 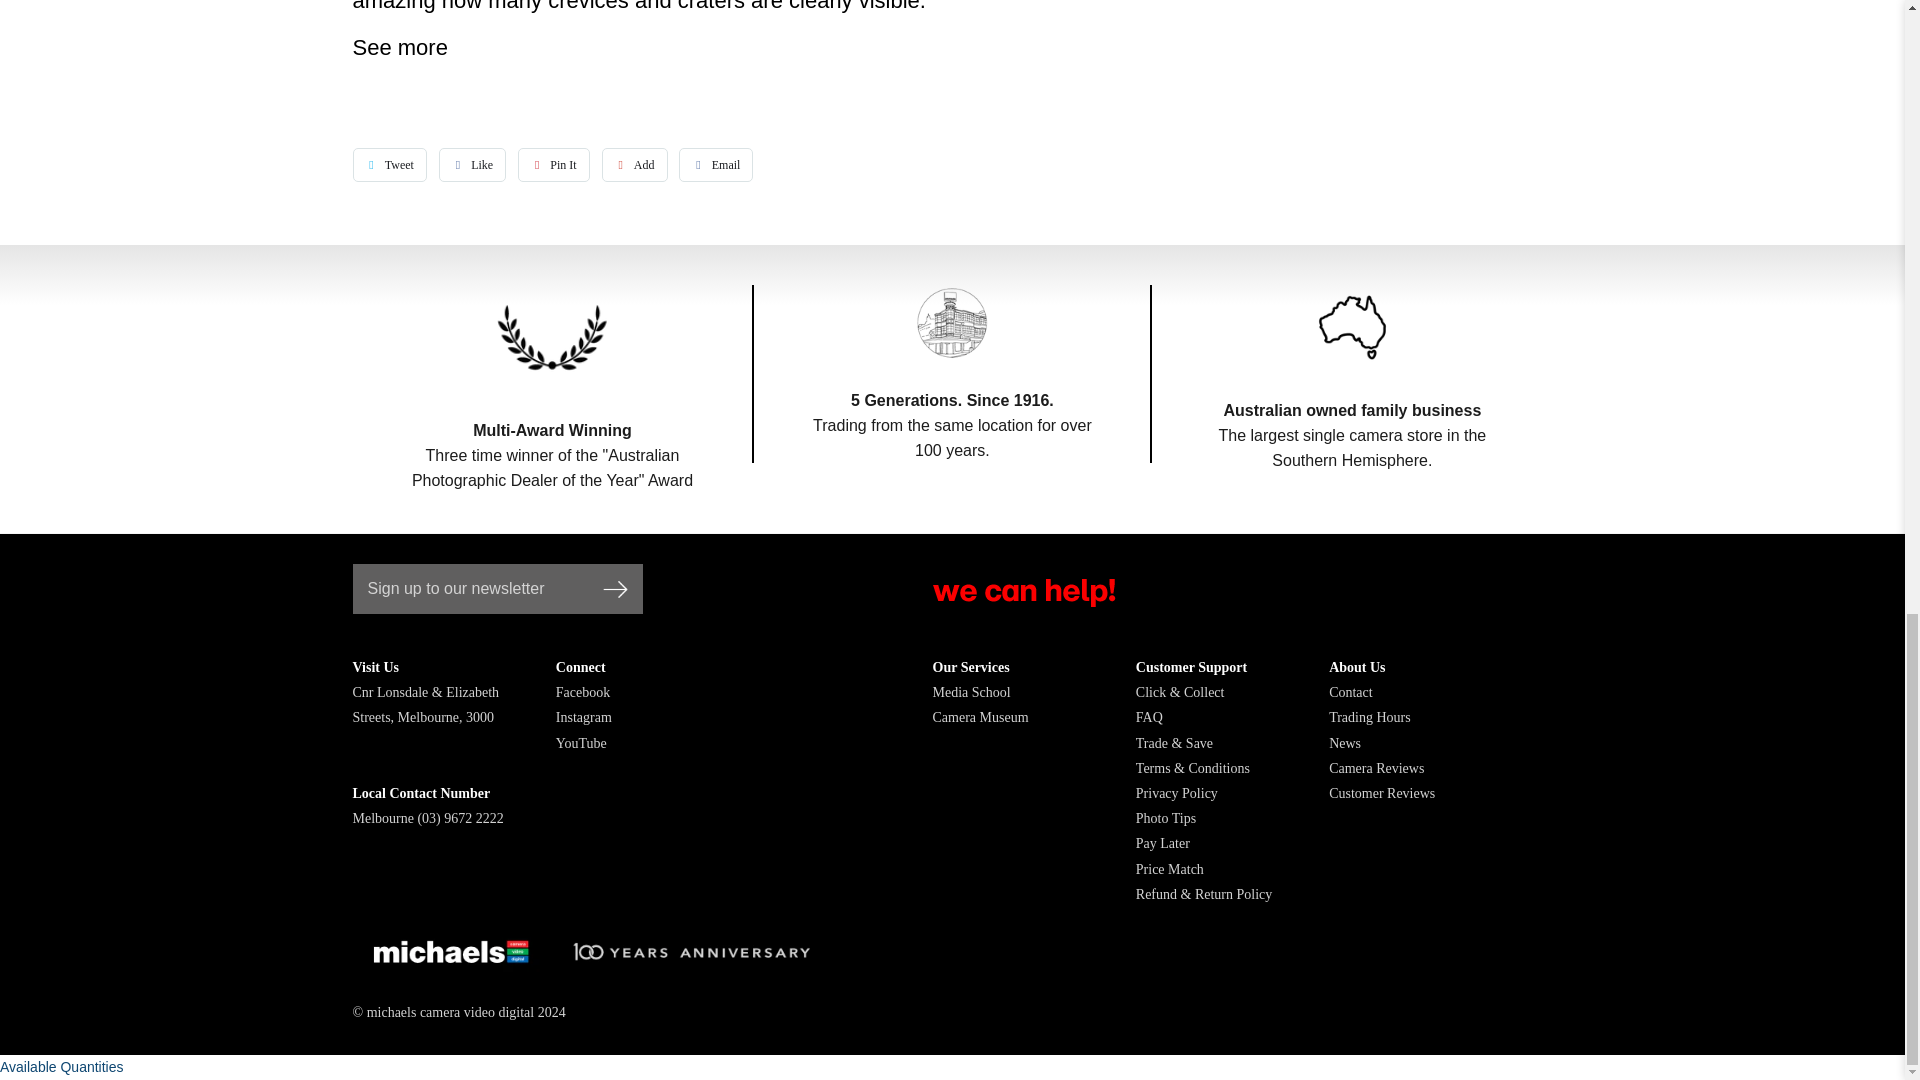 I want to click on Camera Museum, so click(x=979, y=716).